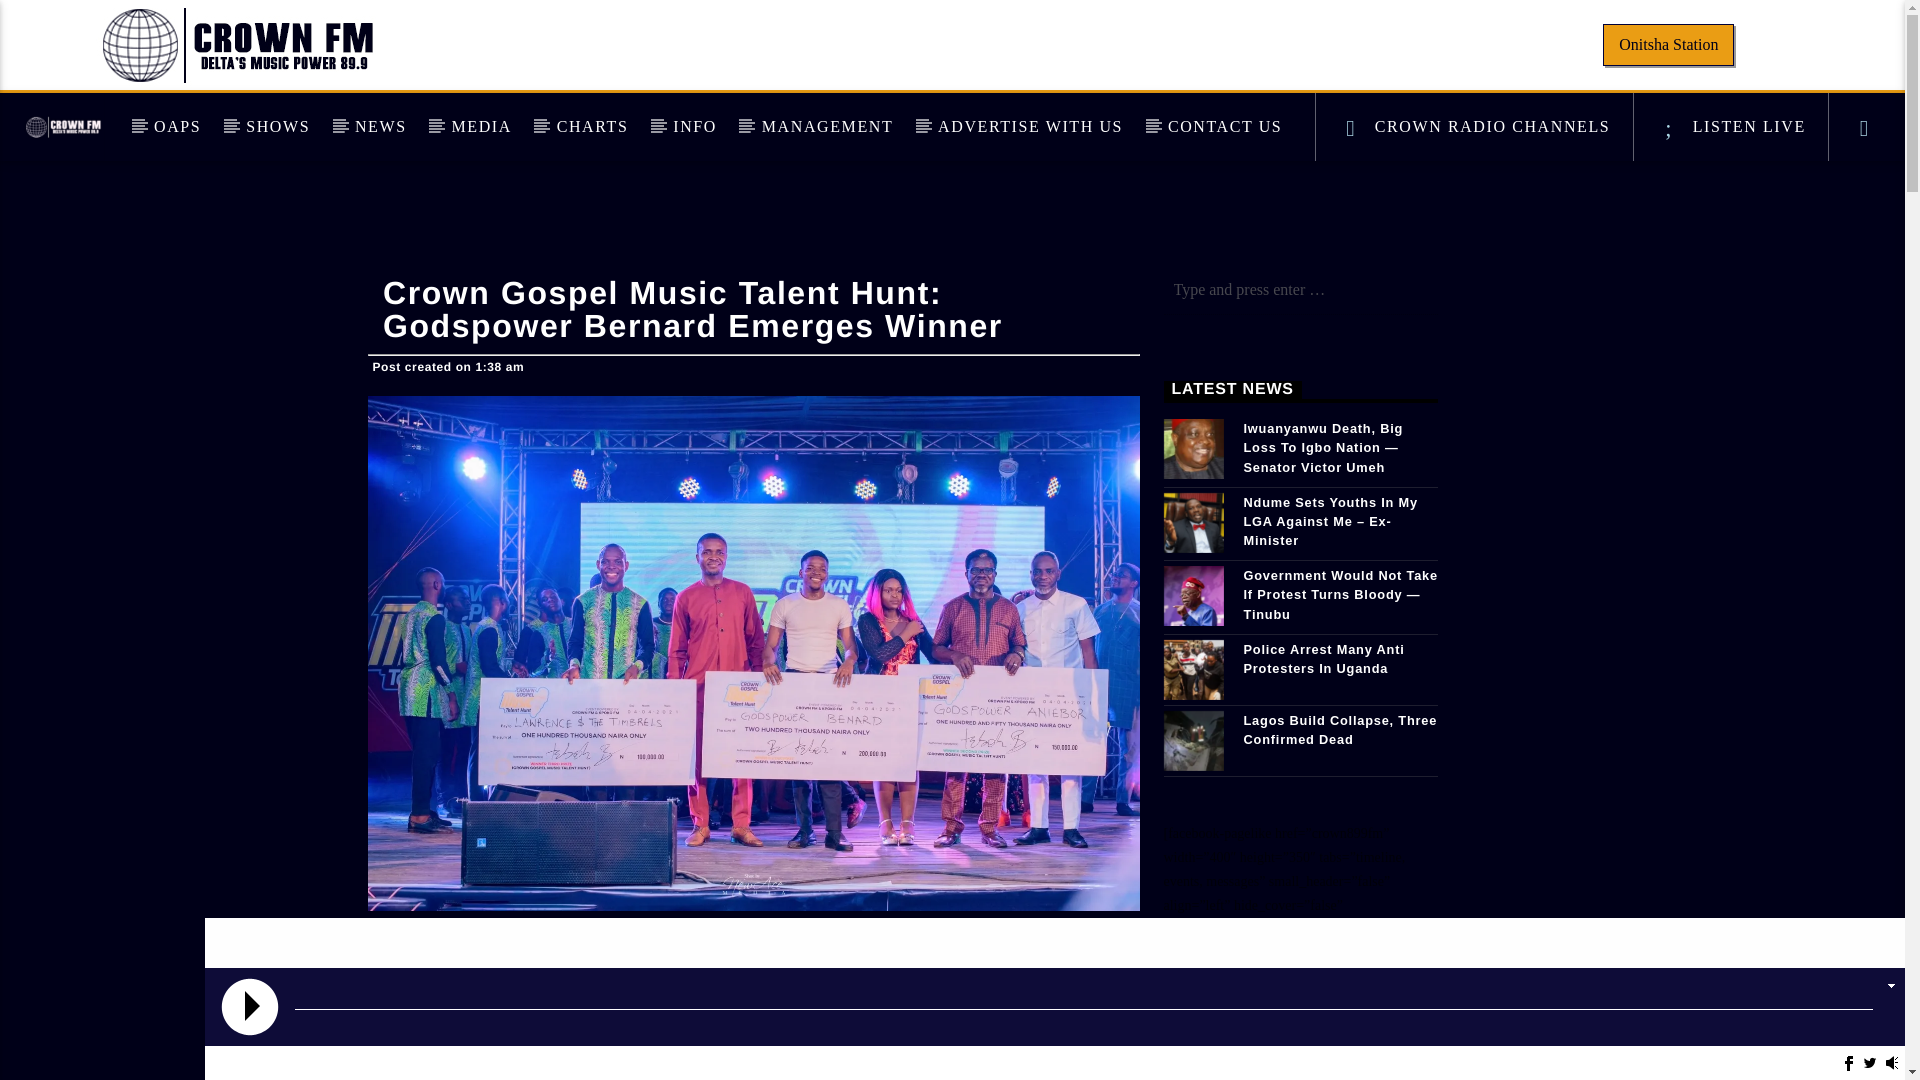 This screenshot has width=1920, height=1080. What do you see at coordinates (694, 126) in the screenshot?
I see `INFO` at bounding box center [694, 126].